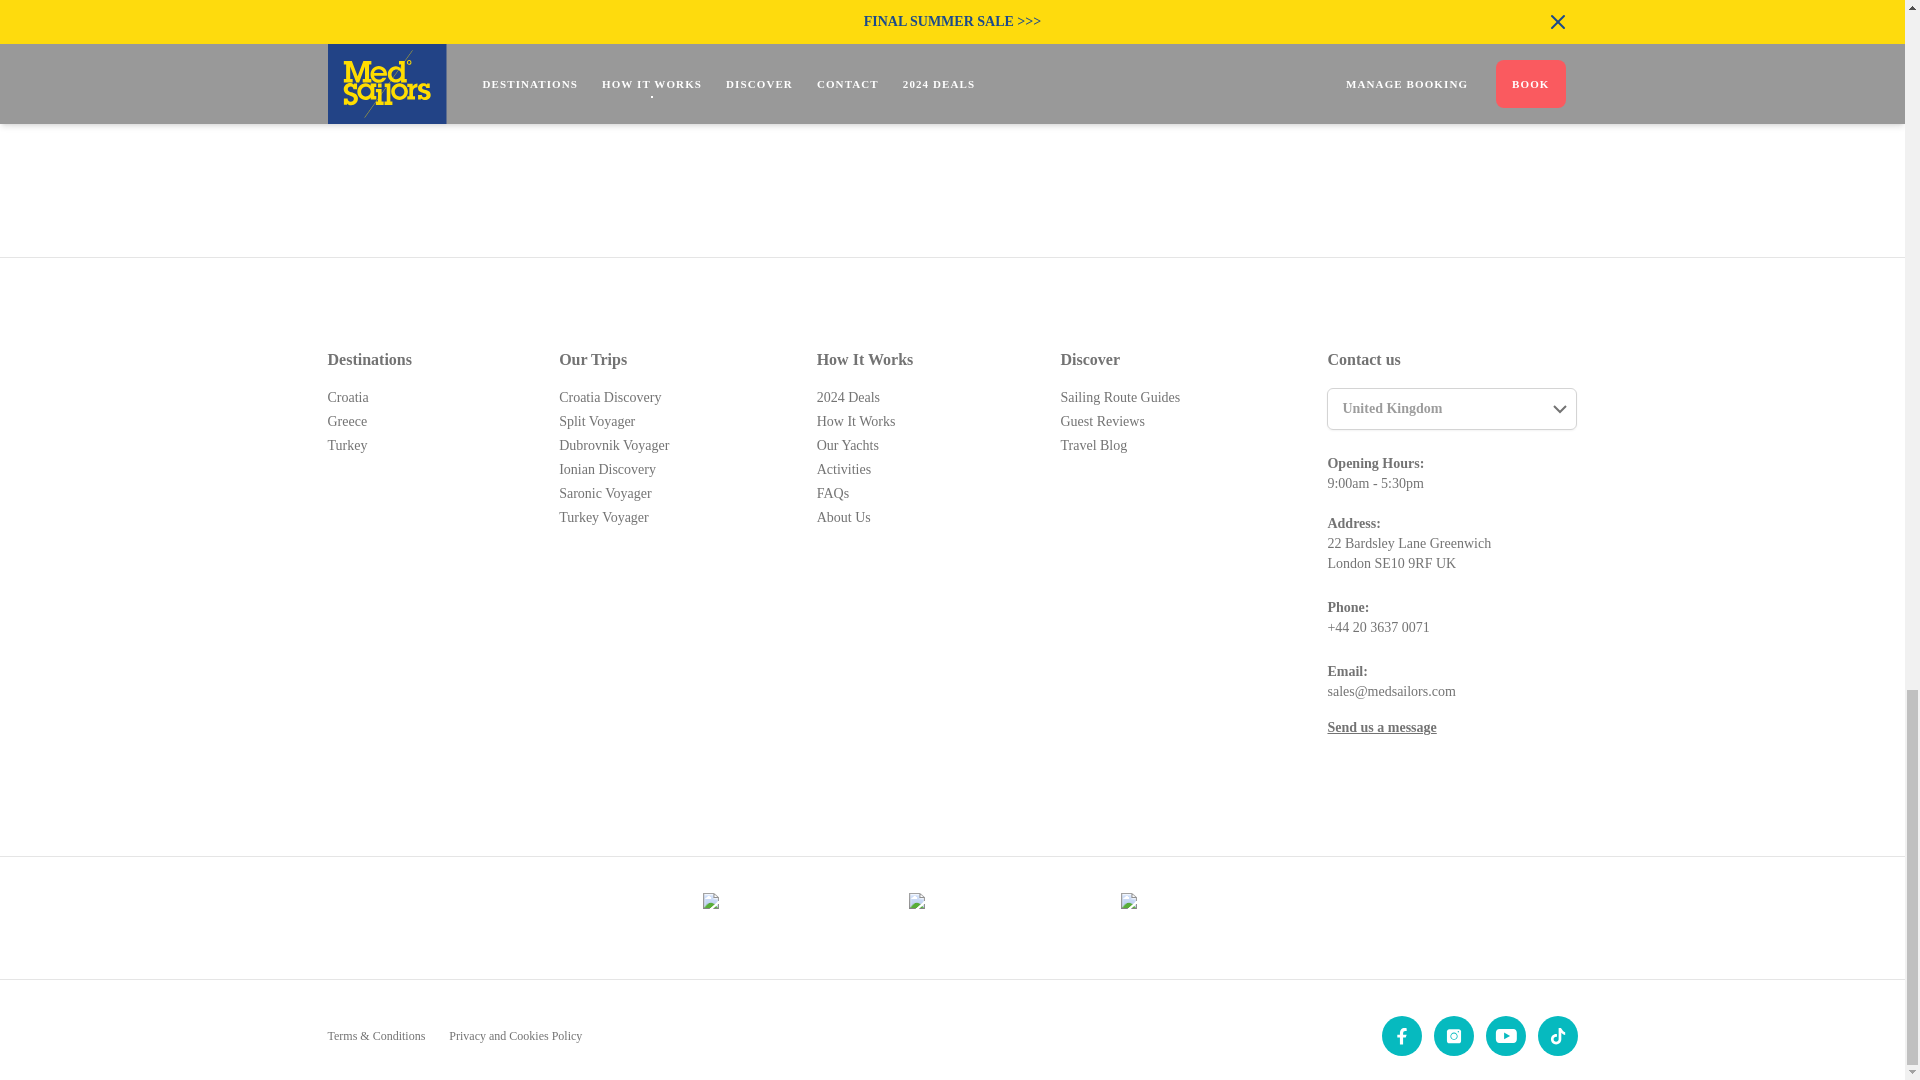 The width and height of the screenshot is (1920, 1080). What do you see at coordinates (613, 445) in the screenshot?
I see `Dubrovnik Voyager` at bounding box center [613, 445].